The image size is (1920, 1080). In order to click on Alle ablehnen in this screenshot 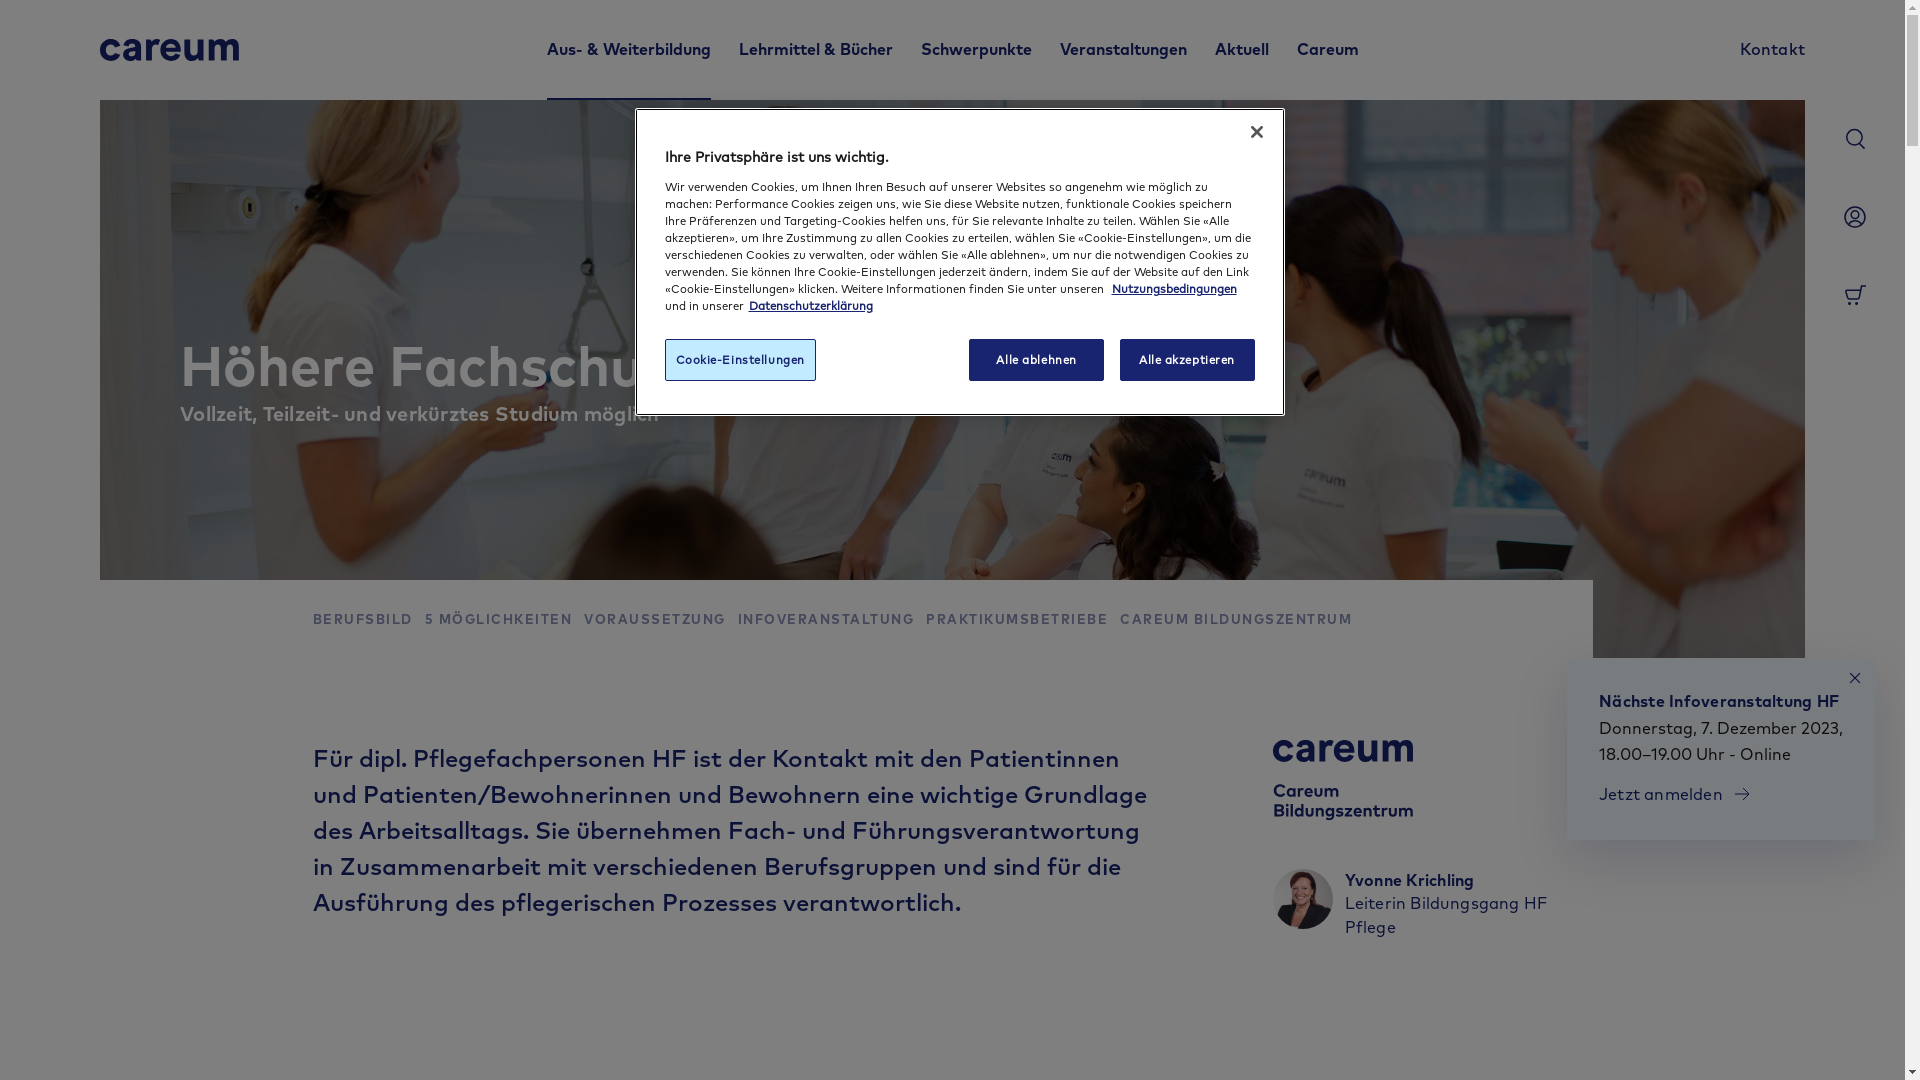, I will do `click(1036, 360)`.